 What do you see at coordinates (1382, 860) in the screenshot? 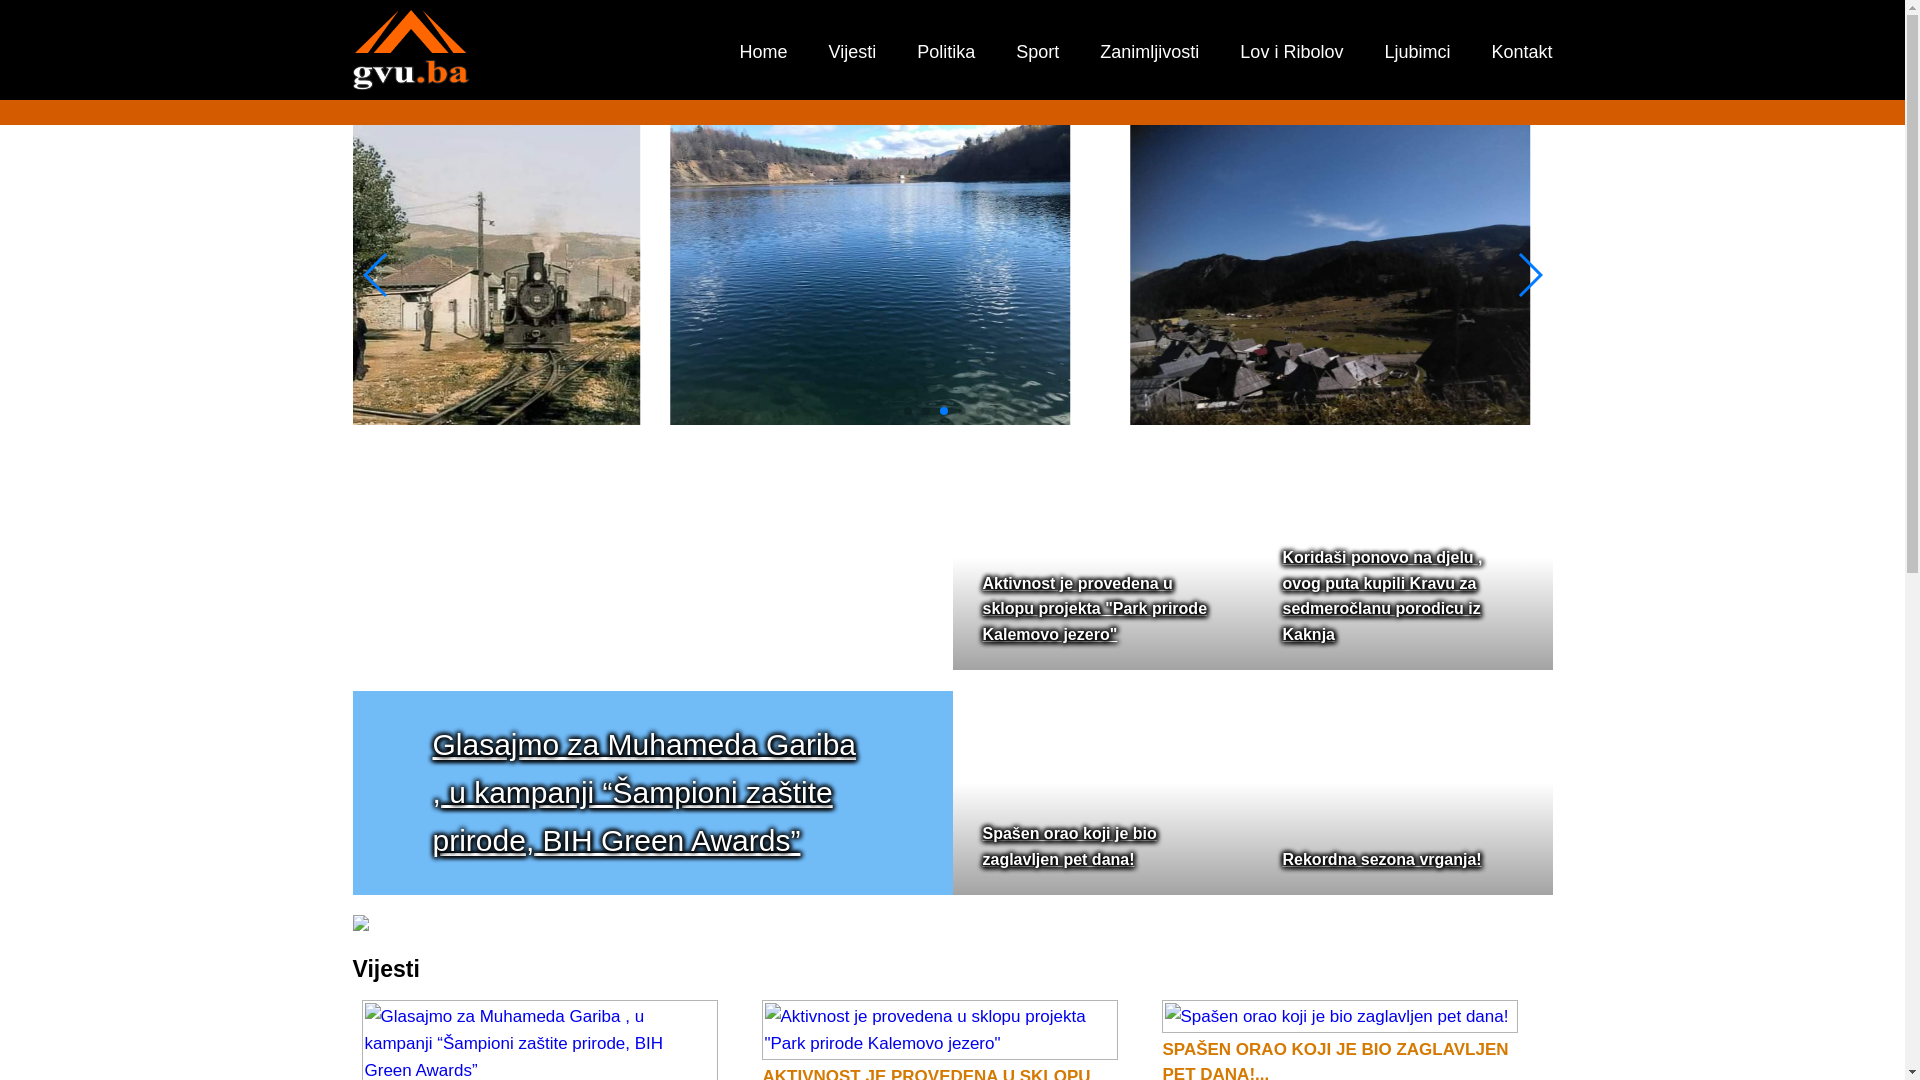
I see `Rekordna sezona vrganja!` at bounding box center [1382, 860].